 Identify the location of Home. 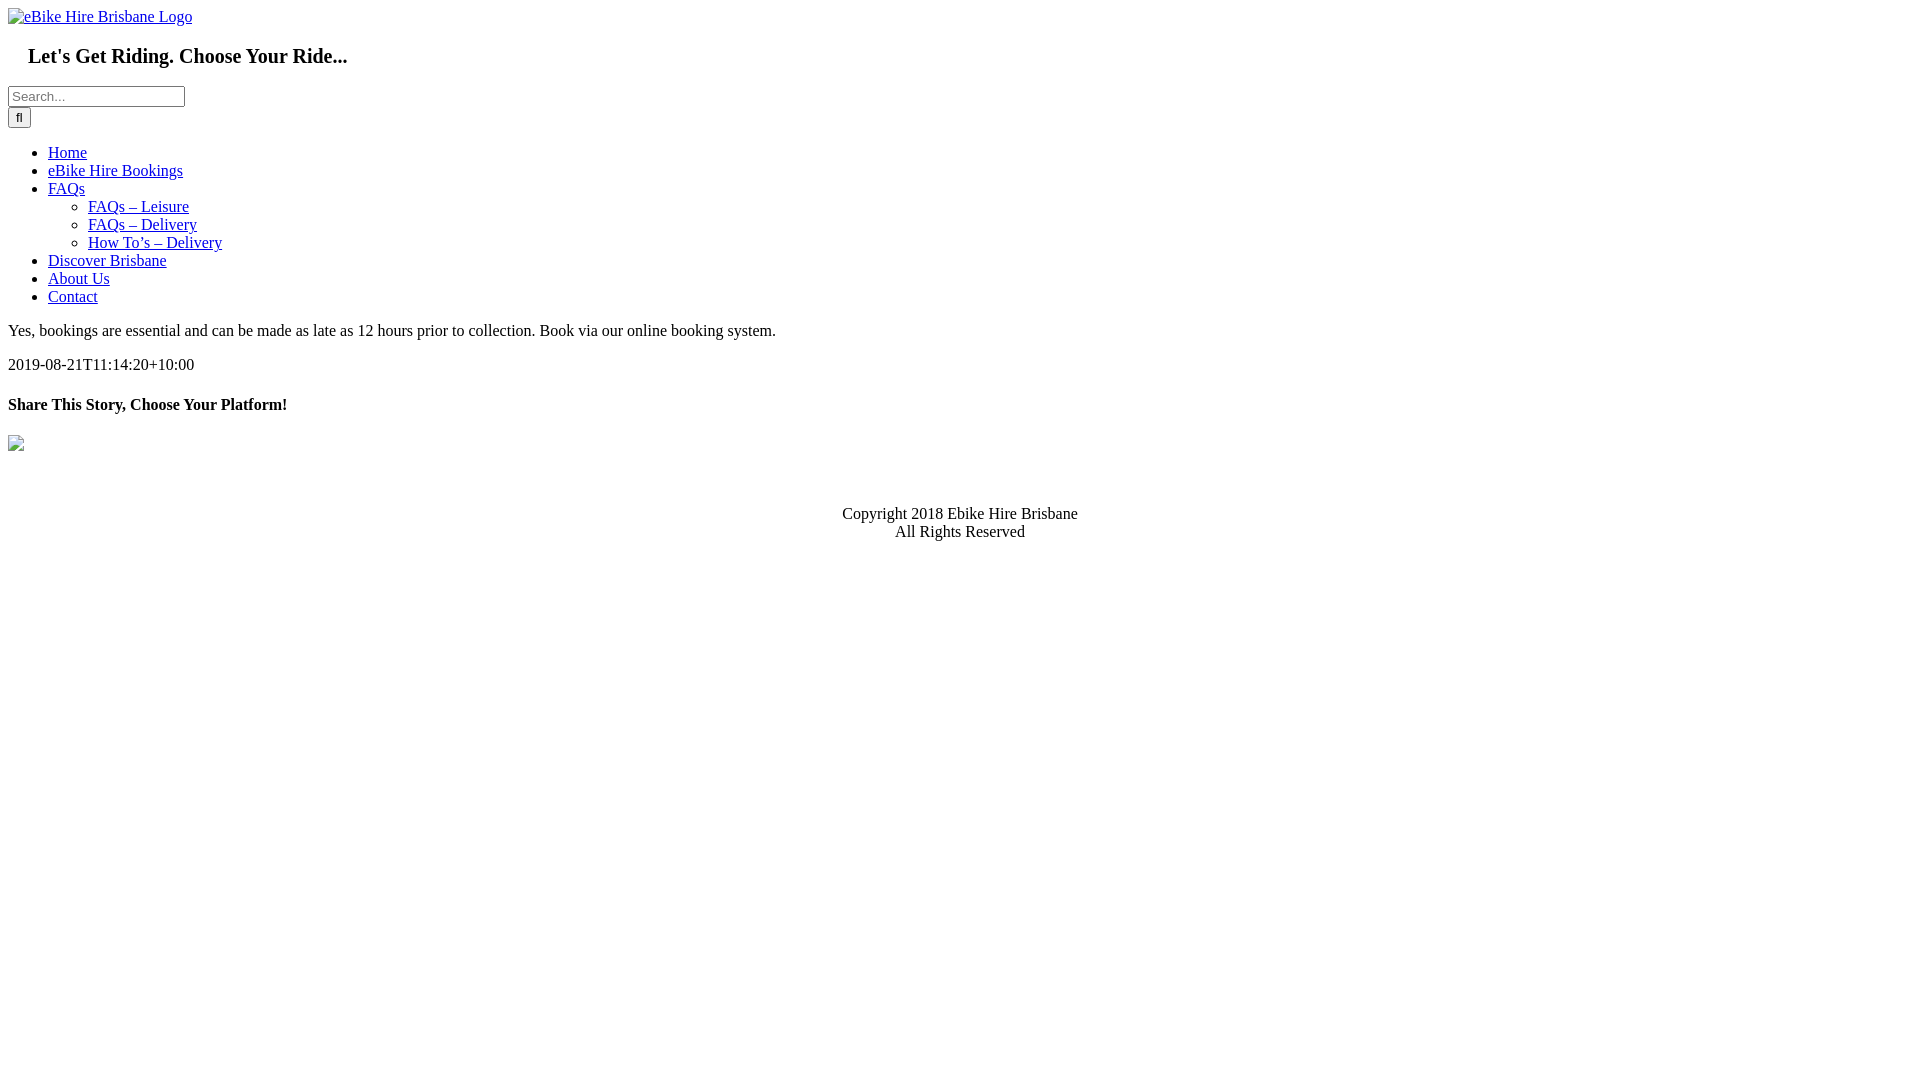
(68, 152).